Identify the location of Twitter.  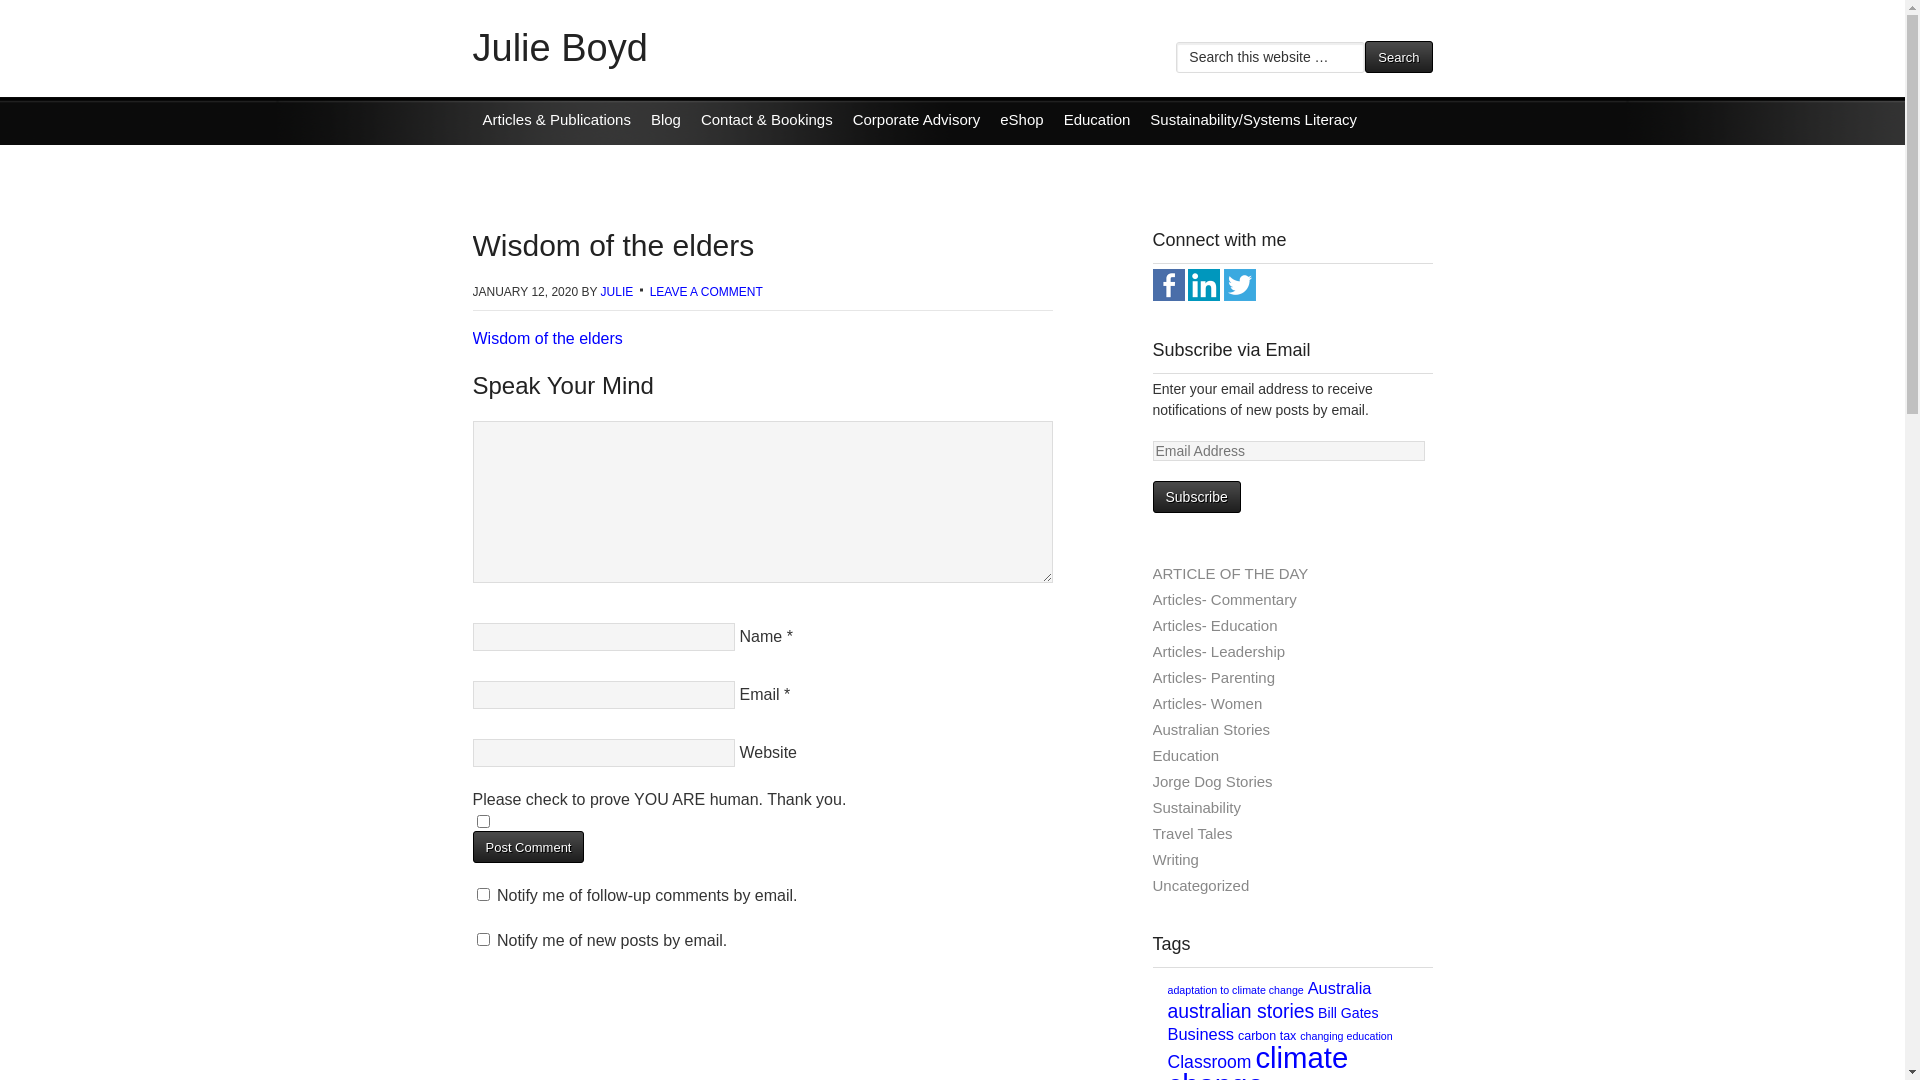
(1240, 296).